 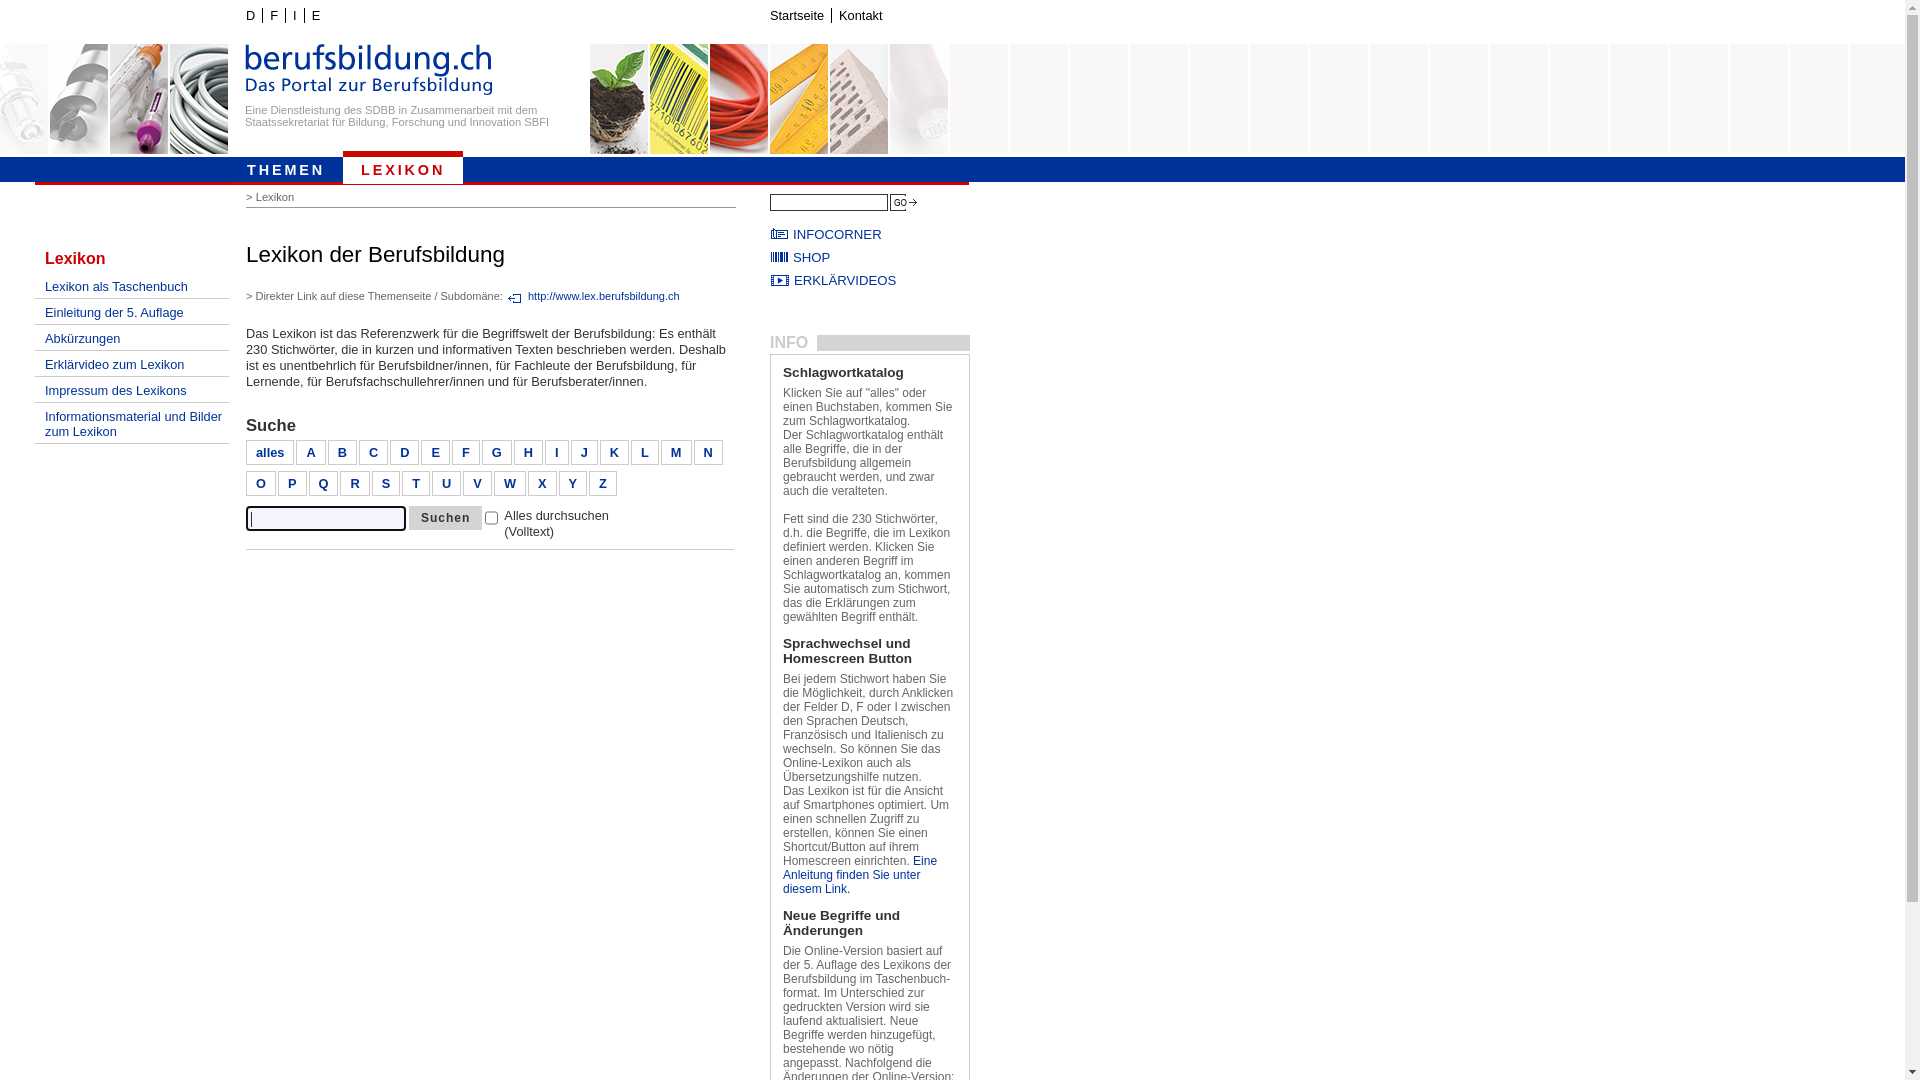 I want to click on B, so click(x=342, y=452).